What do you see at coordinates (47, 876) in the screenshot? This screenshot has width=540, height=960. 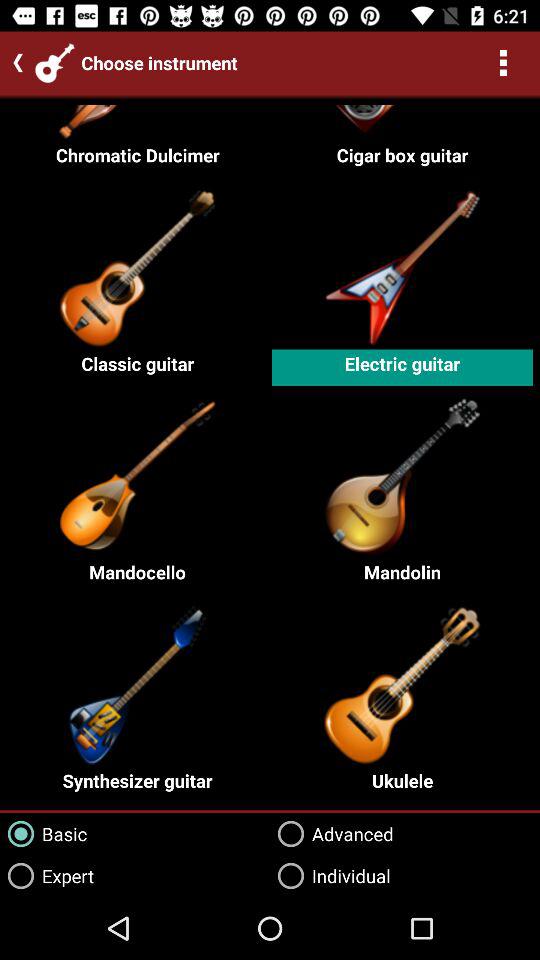 I see `launch the icon next to advanced icon` at bounding box center [47, 876].